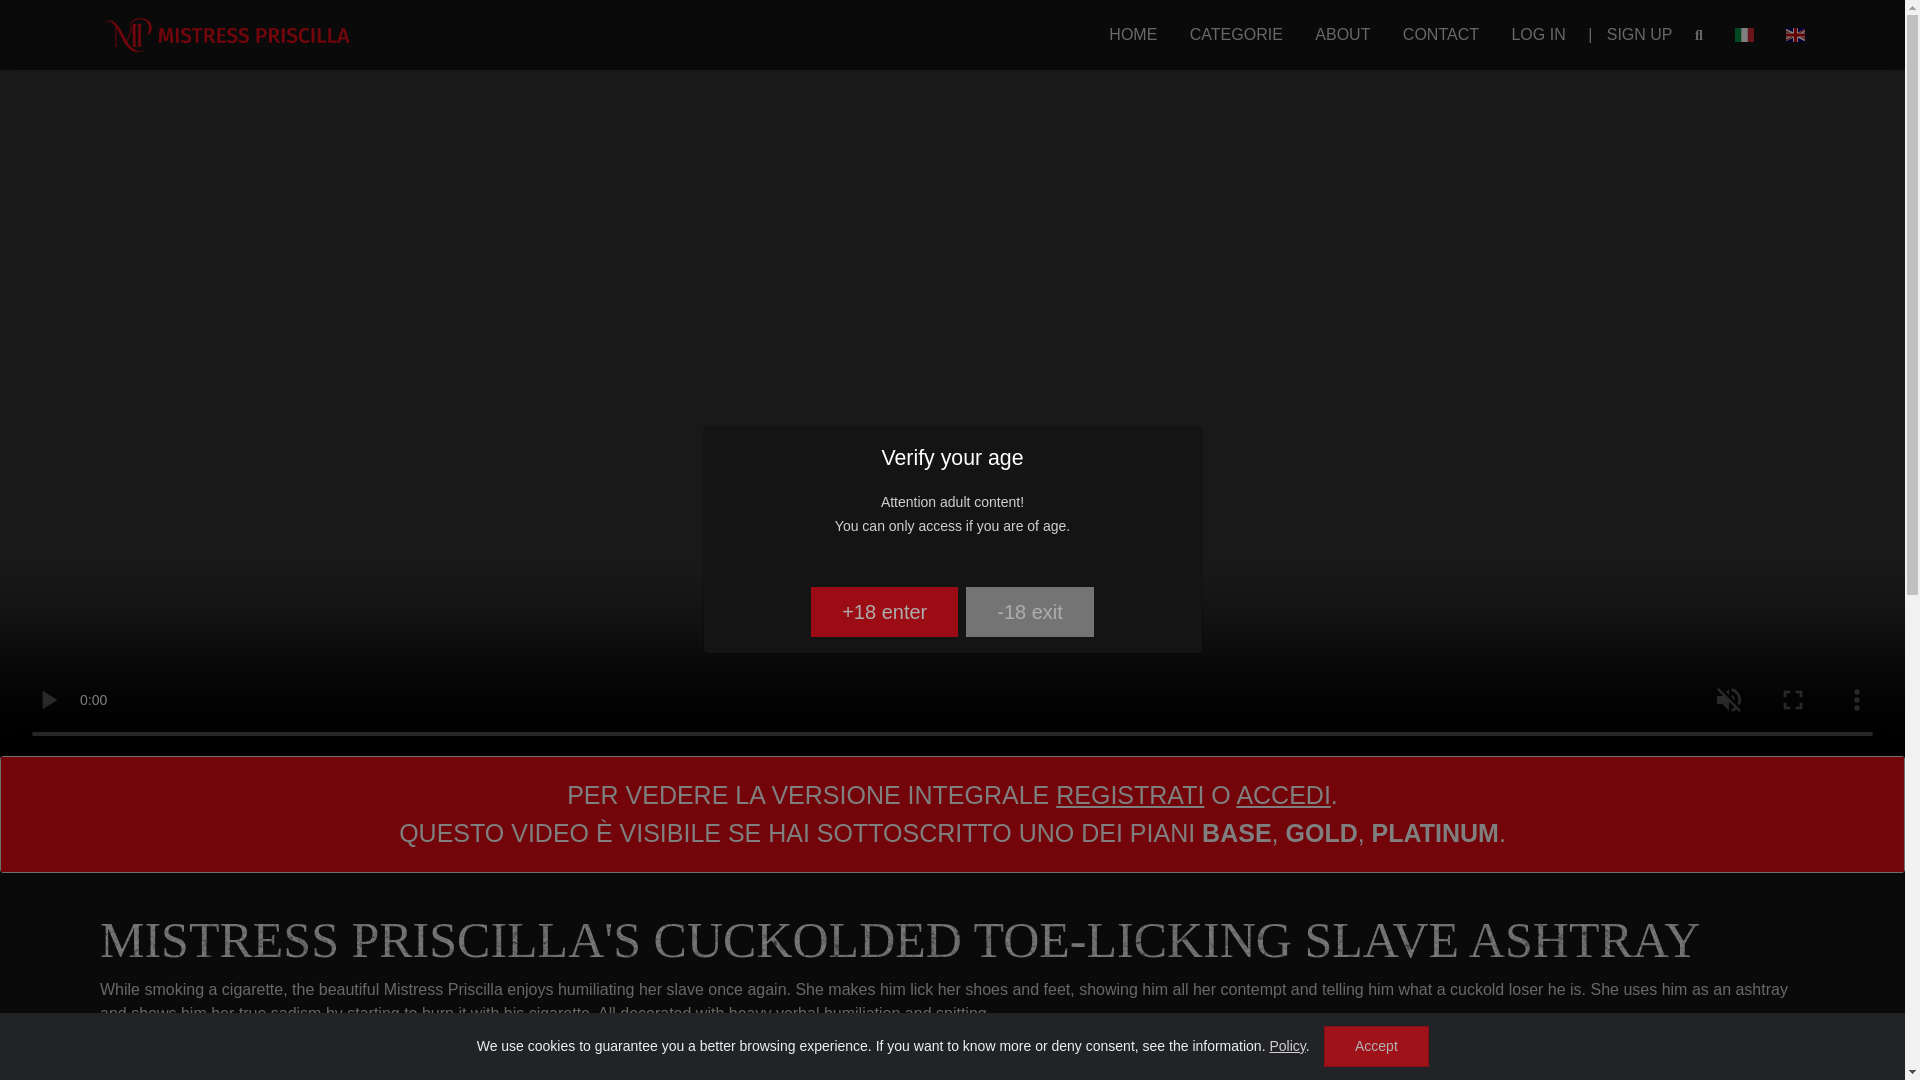 Image resolution: width=1920 pixels, height=1080 pixels. Describe the element at coordinates (1338, 34) in the screenshot. I see `ABOUT` at that location.